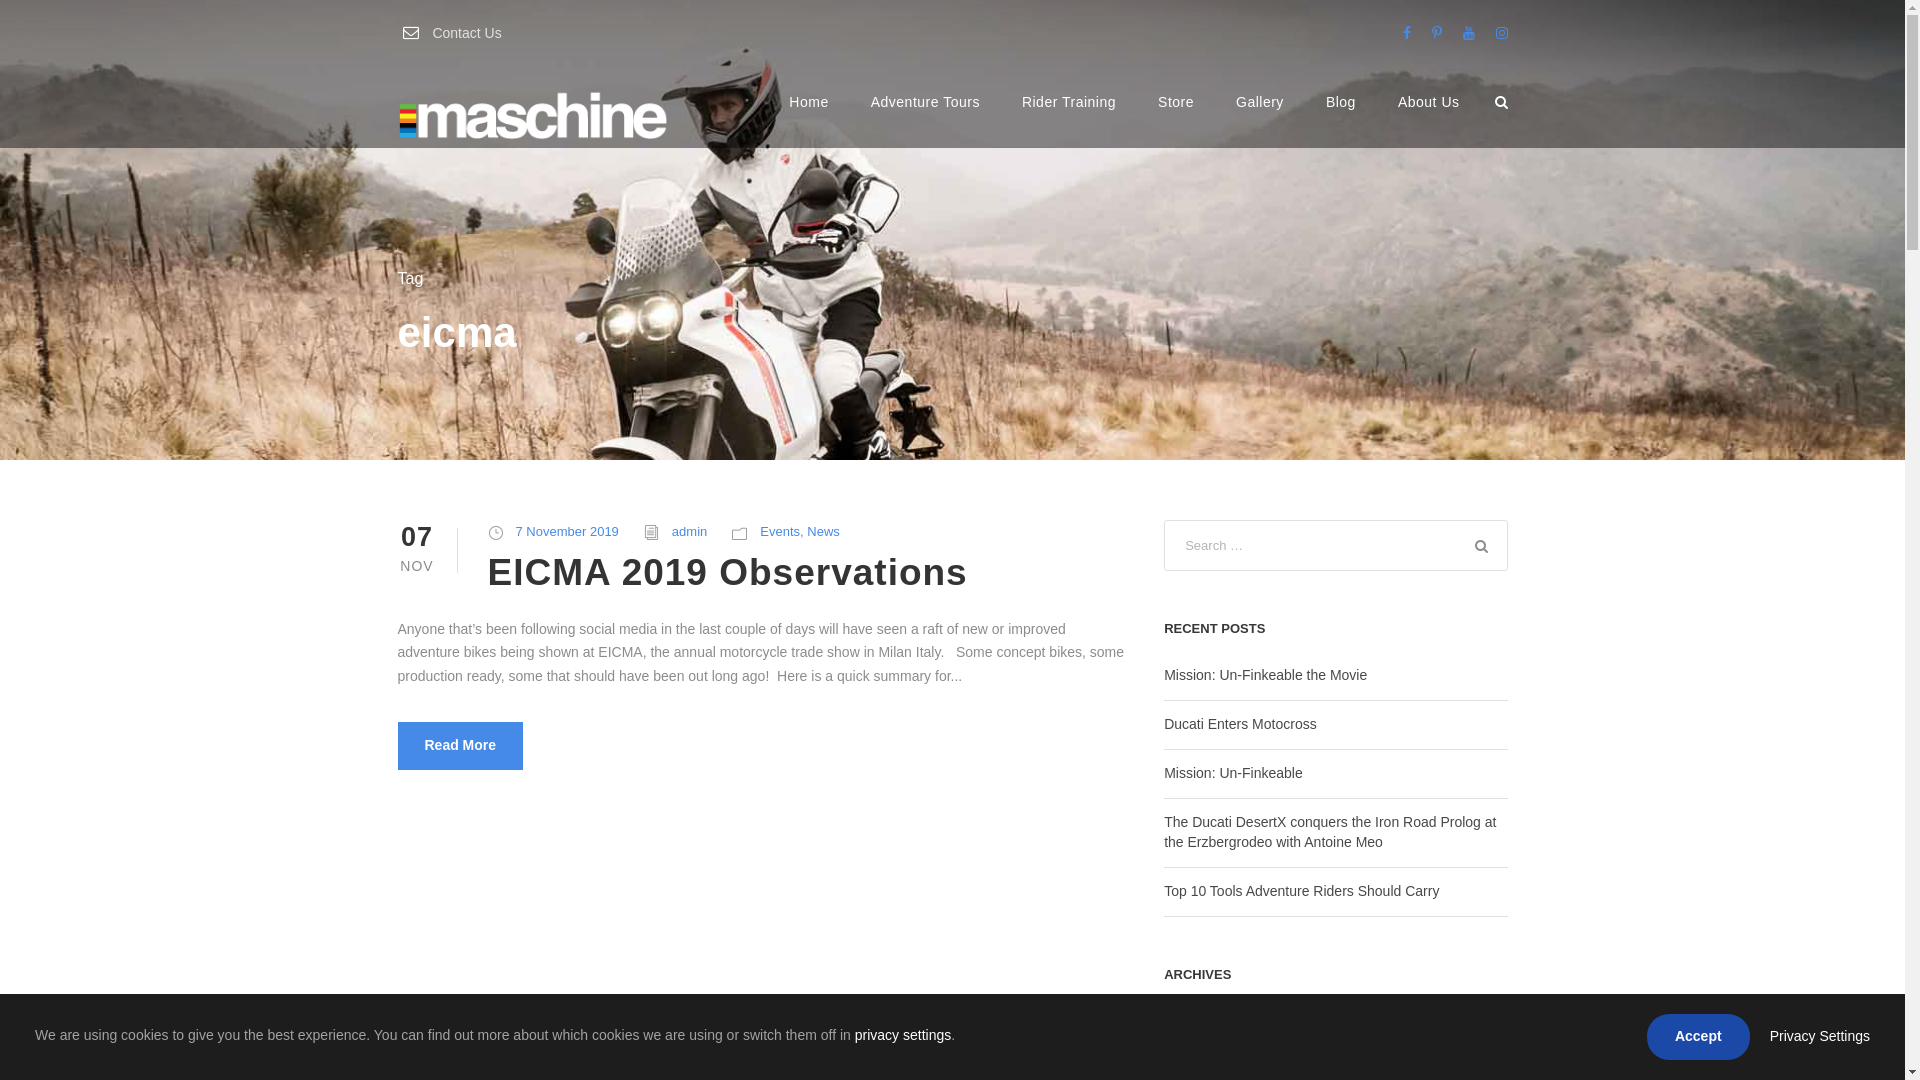 The width and height of the screenshot is (1920, 1080). Describe the element at coordinates (1437, 33) in the screenshot. I see `pinterest` at that location.